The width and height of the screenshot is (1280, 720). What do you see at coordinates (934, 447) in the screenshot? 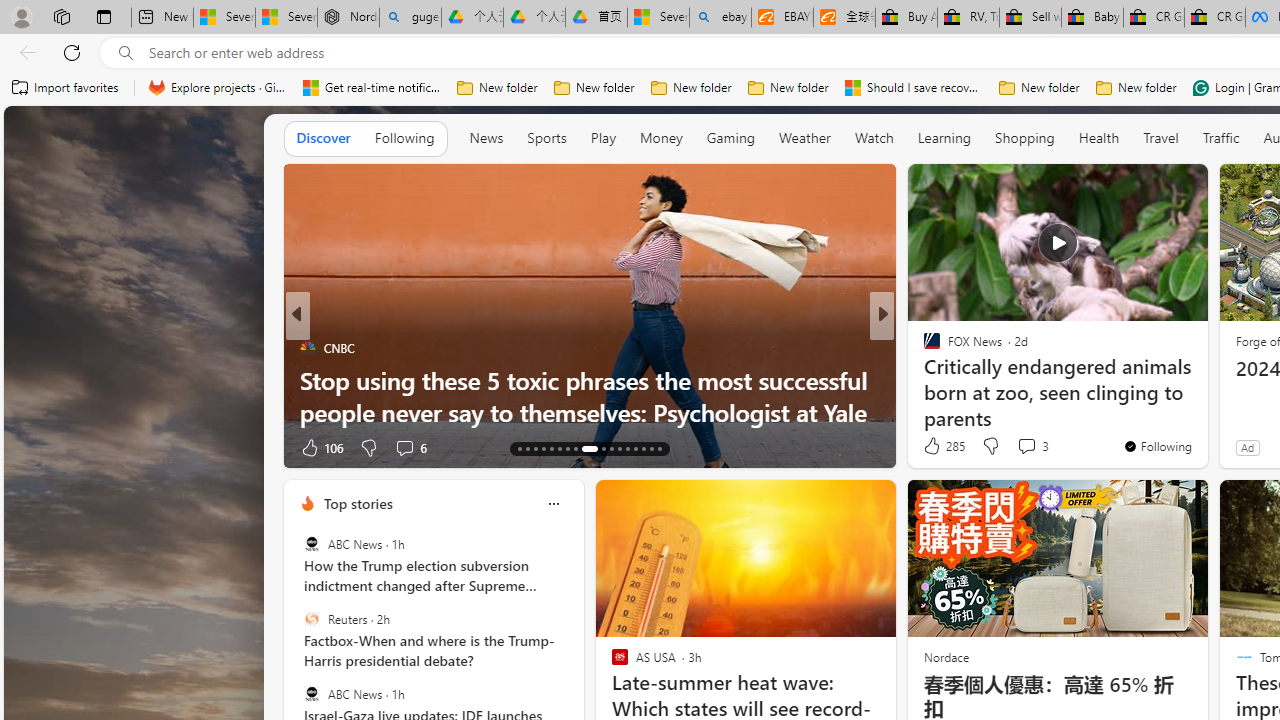
I see `22 Like` at bounding box center [934, 447].